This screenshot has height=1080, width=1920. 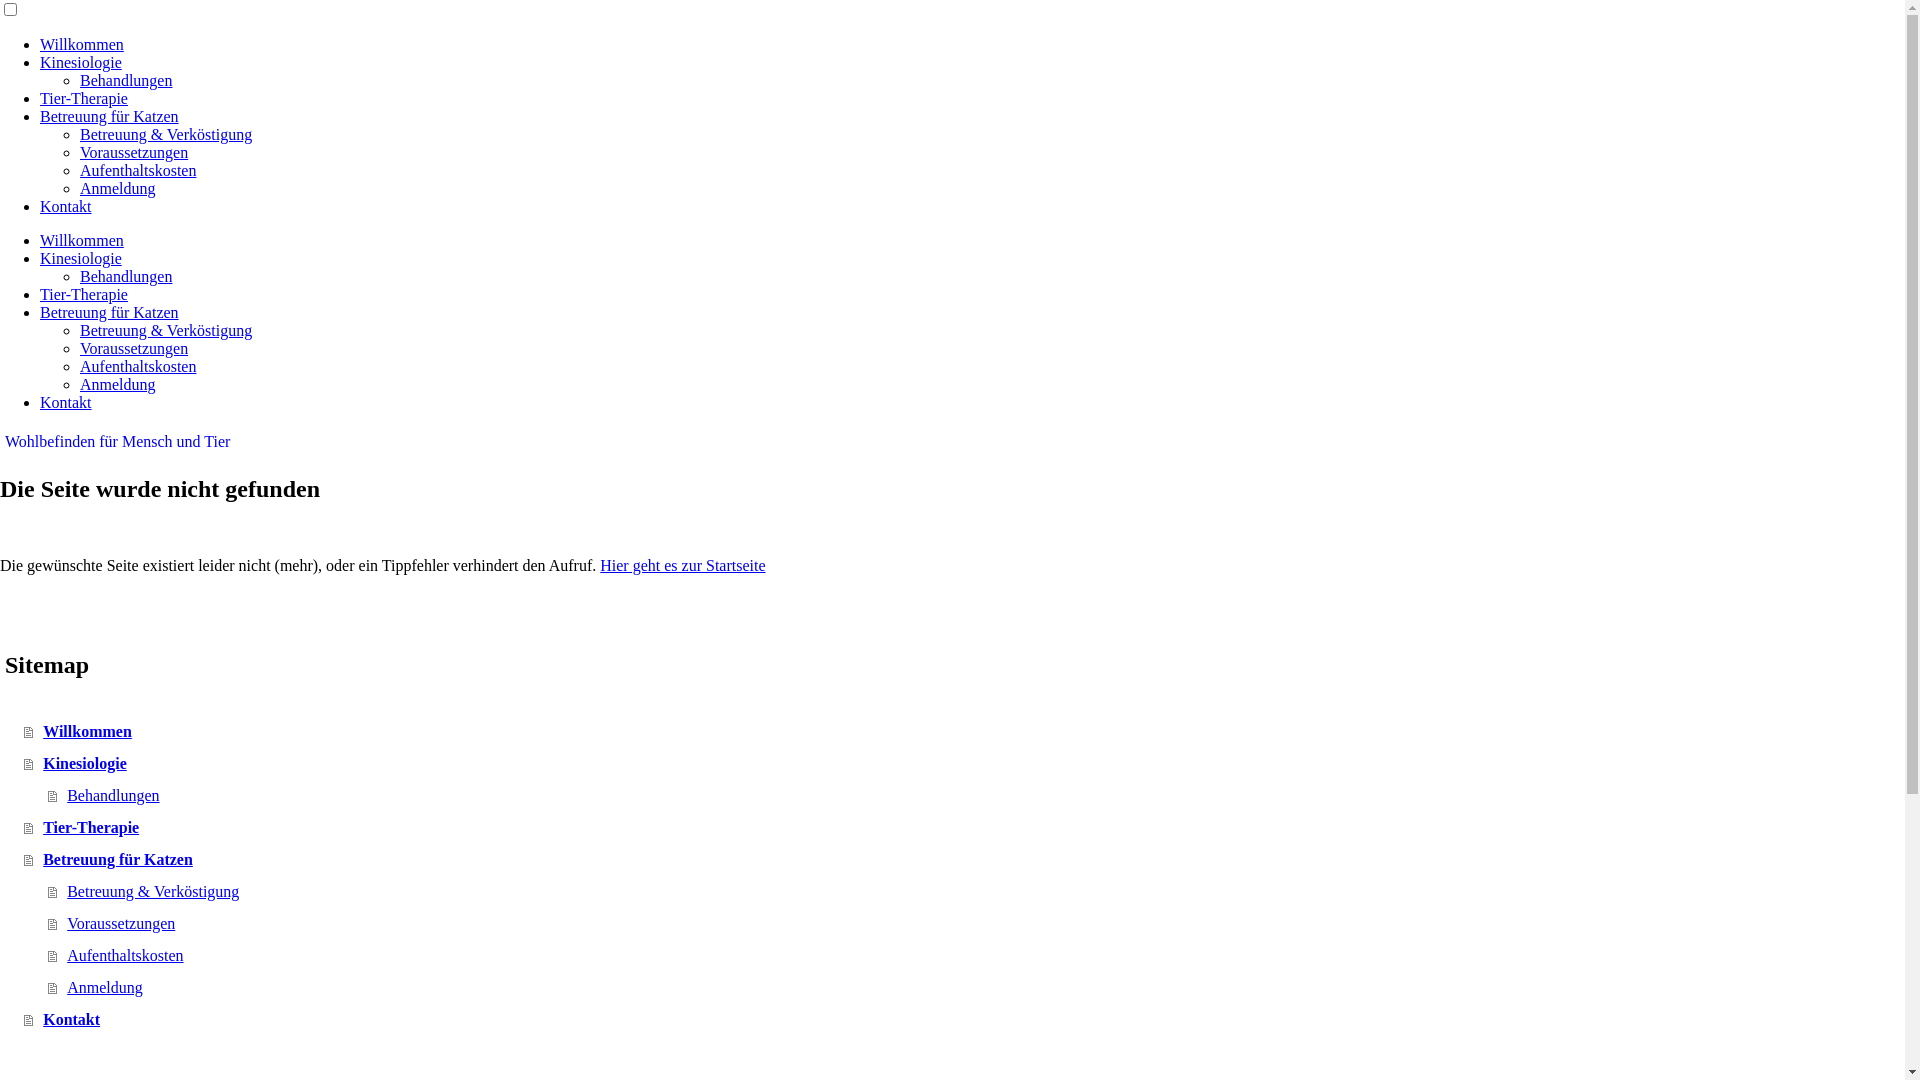 What do you see at coordinates (66, 206) in the screenshot?
I see `Kontakt` at bounding box center [66, 206].